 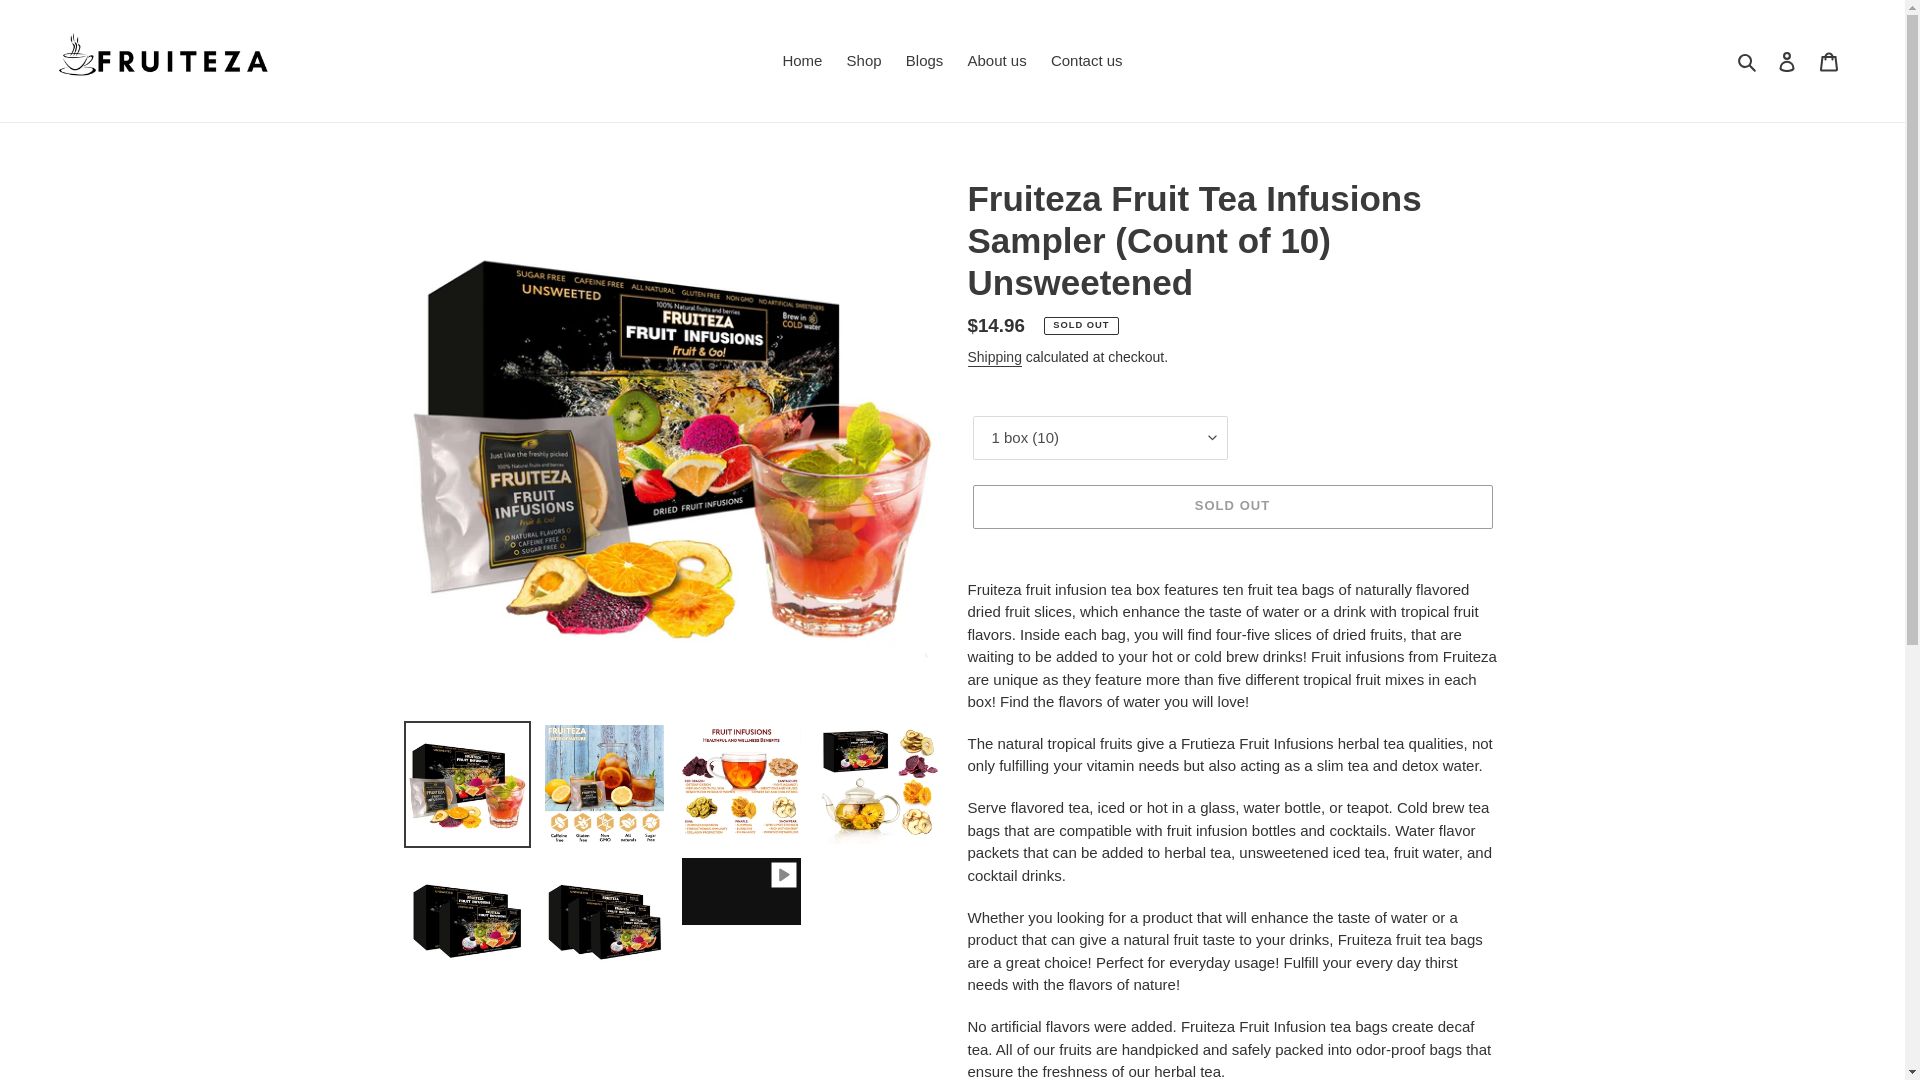 I want to click on Contact us, so click(x=1086, y=61).